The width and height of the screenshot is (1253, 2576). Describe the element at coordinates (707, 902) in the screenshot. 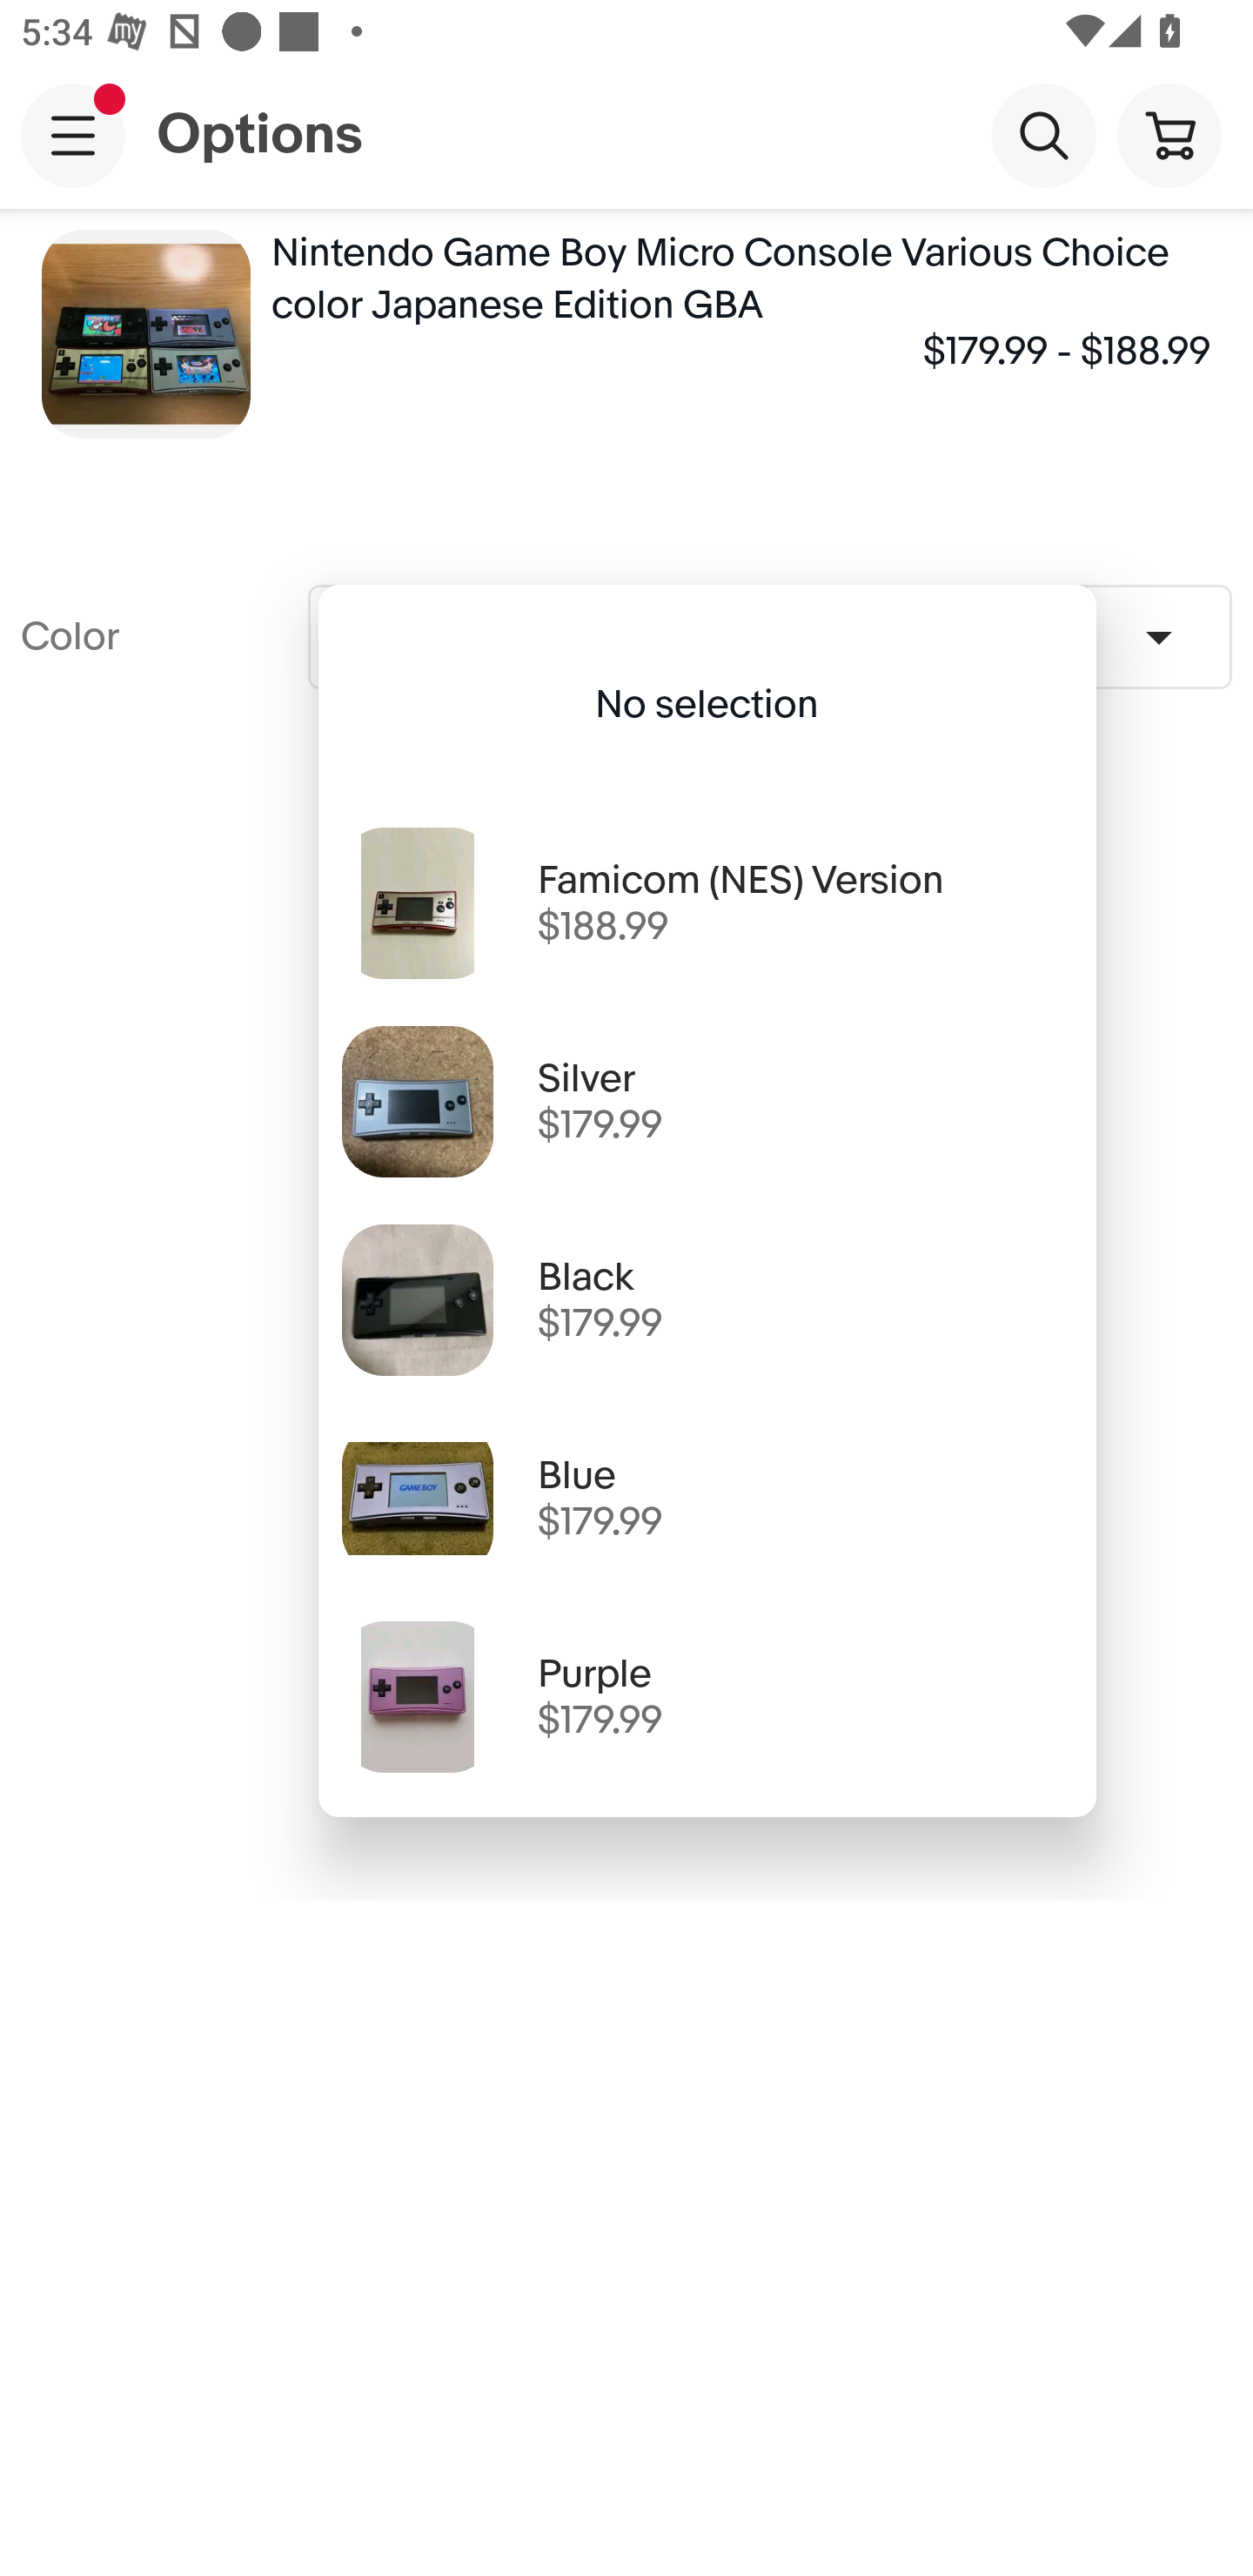

I see `Famicom (NES) Version $188.99 $188.99` at that location.